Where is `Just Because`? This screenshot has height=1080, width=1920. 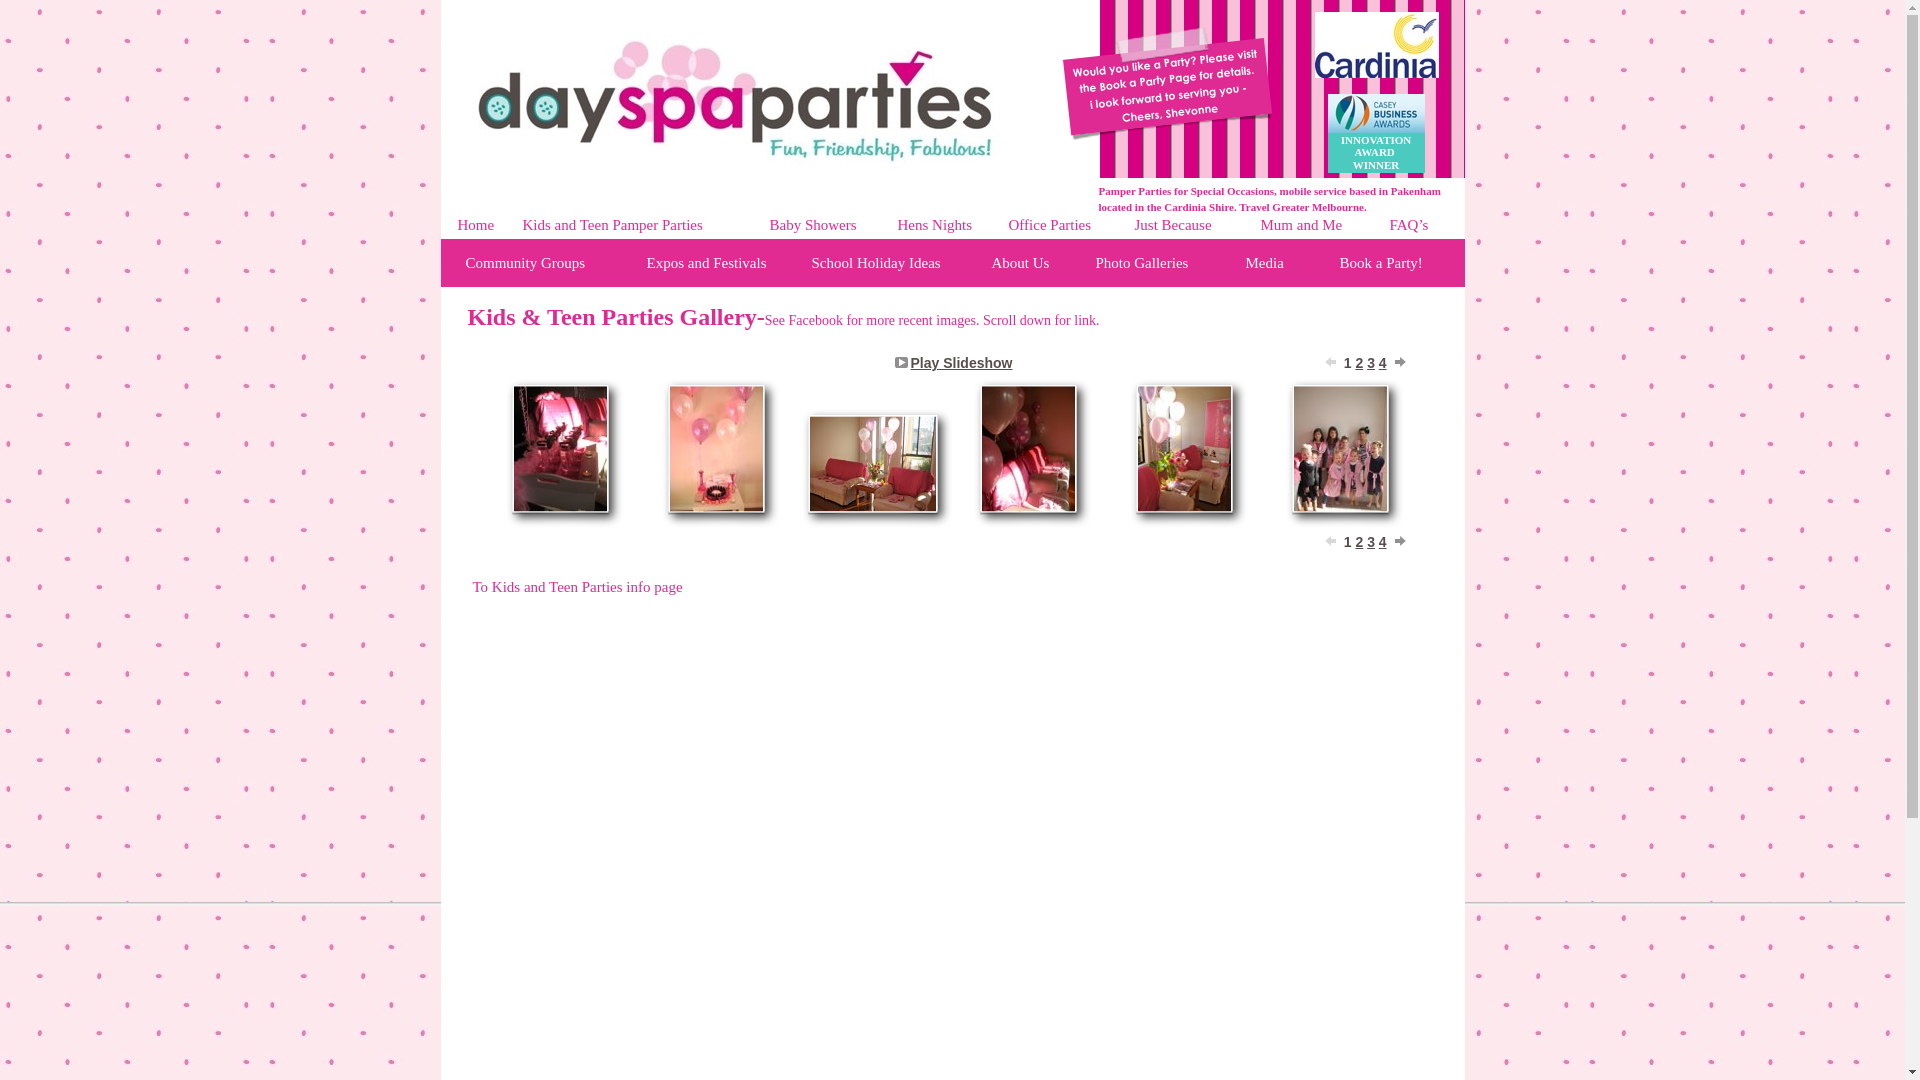 Just Because is located at coordinates (1172, 225).